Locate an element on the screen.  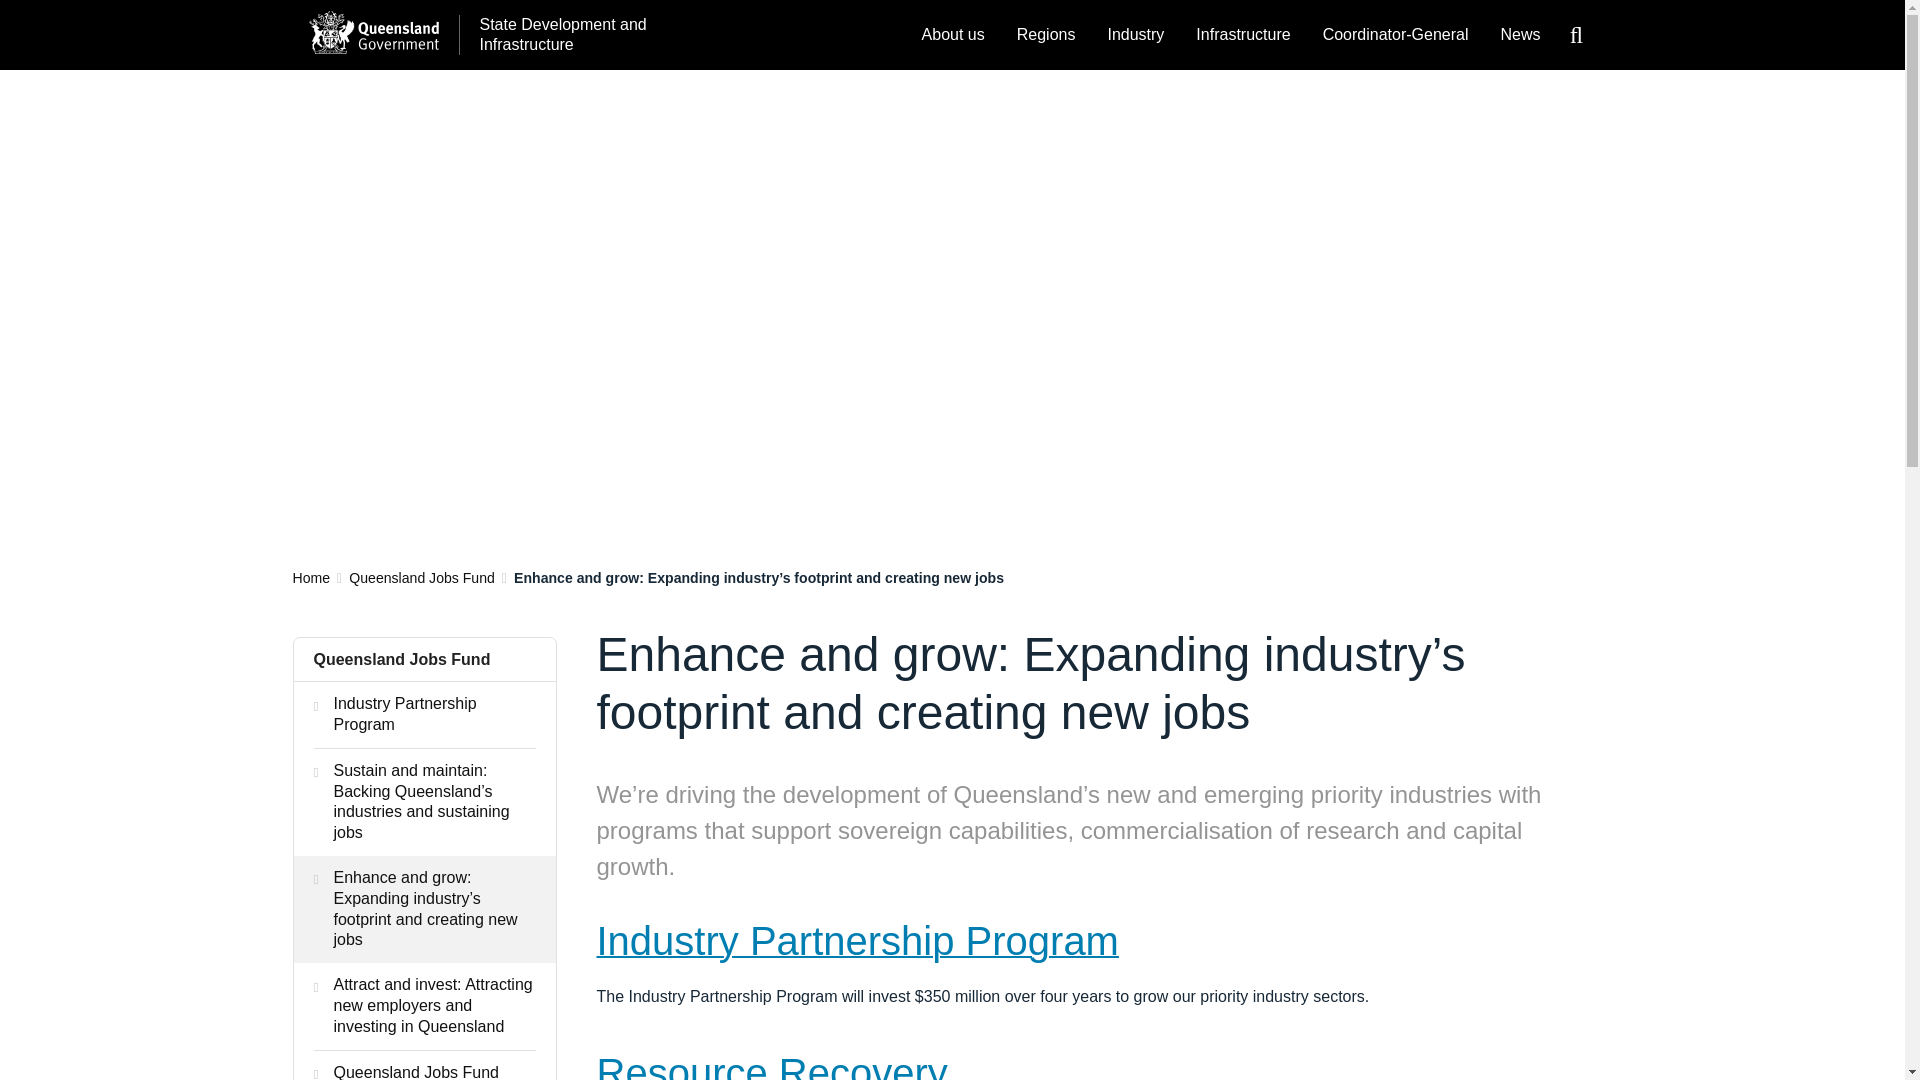
State Development and Infrastructure is located at coordinates (558, 35).